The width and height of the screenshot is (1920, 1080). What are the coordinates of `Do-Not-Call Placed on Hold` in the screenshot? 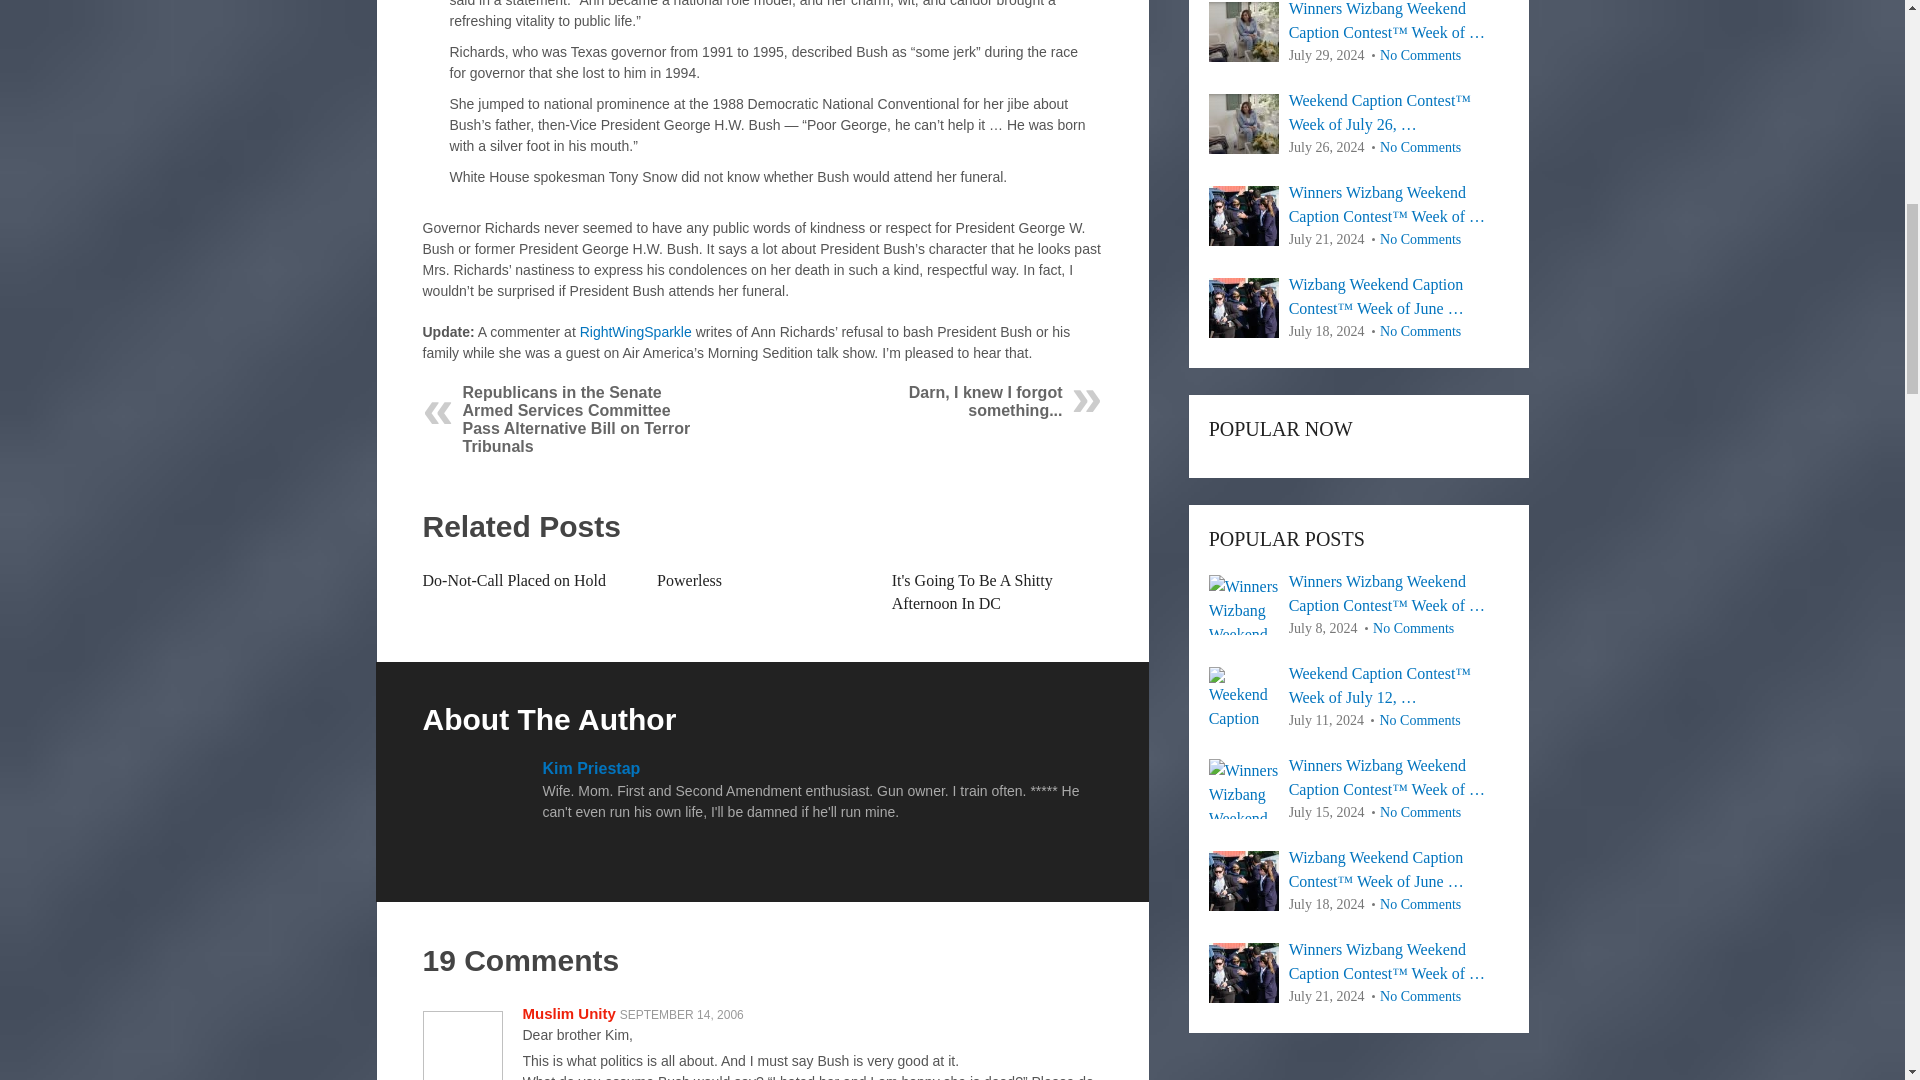 It's located at (514, 580).